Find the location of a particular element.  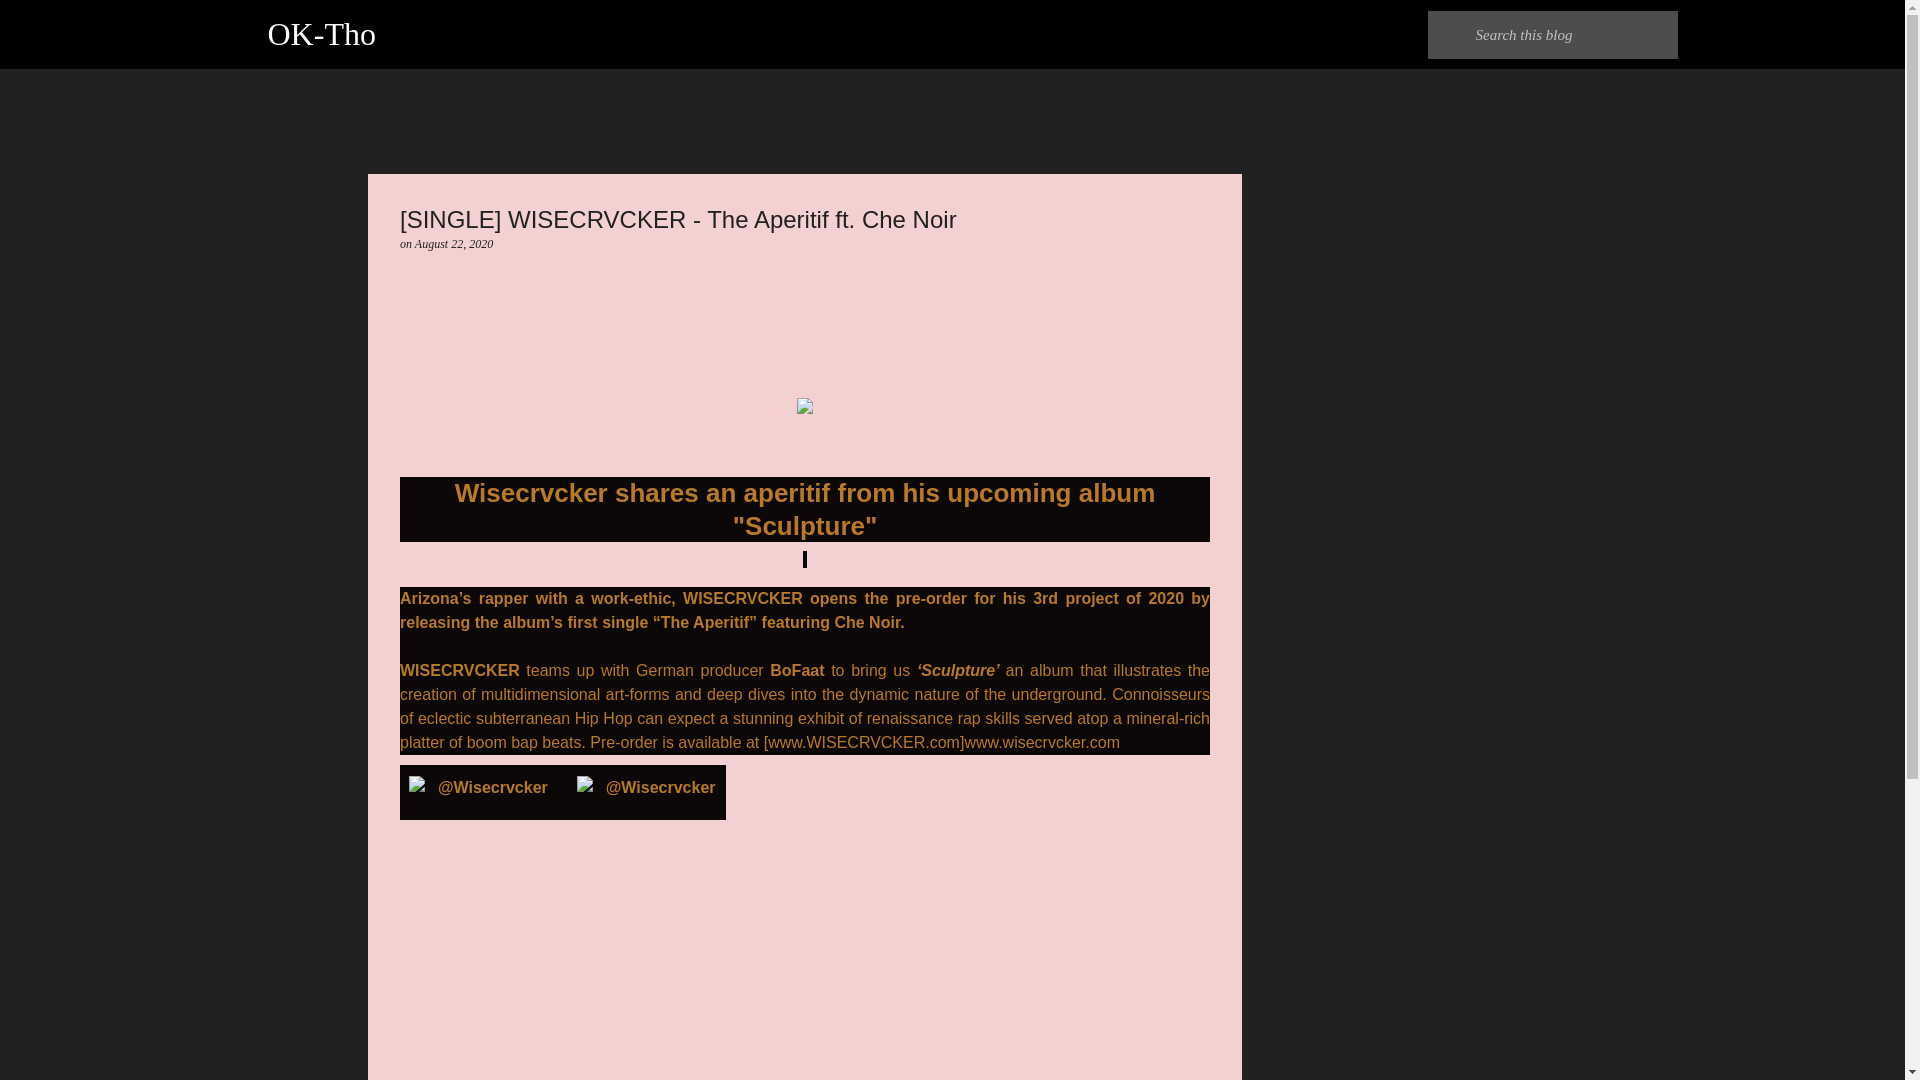

OK-Tho is located at coordinates (322, 34).